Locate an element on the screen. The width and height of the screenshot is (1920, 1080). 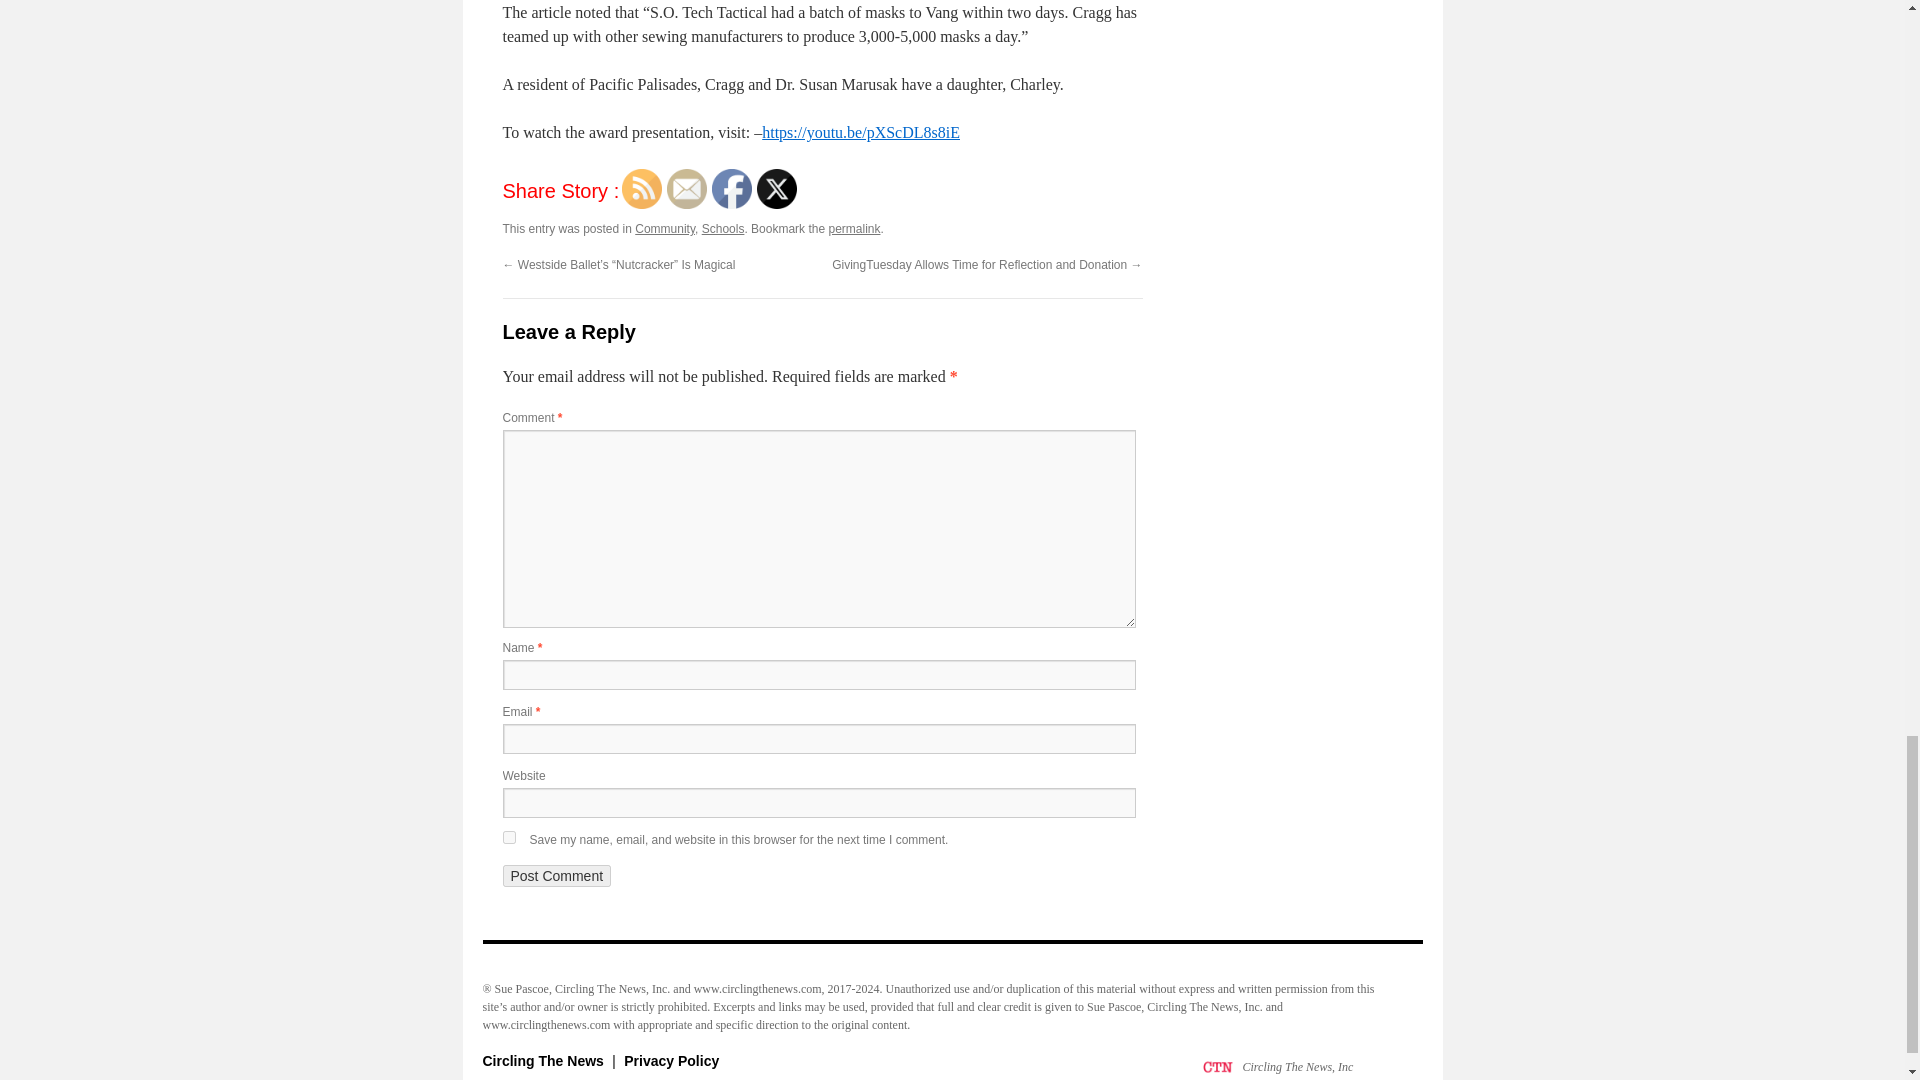
Community is located at coordinates (665, 229).